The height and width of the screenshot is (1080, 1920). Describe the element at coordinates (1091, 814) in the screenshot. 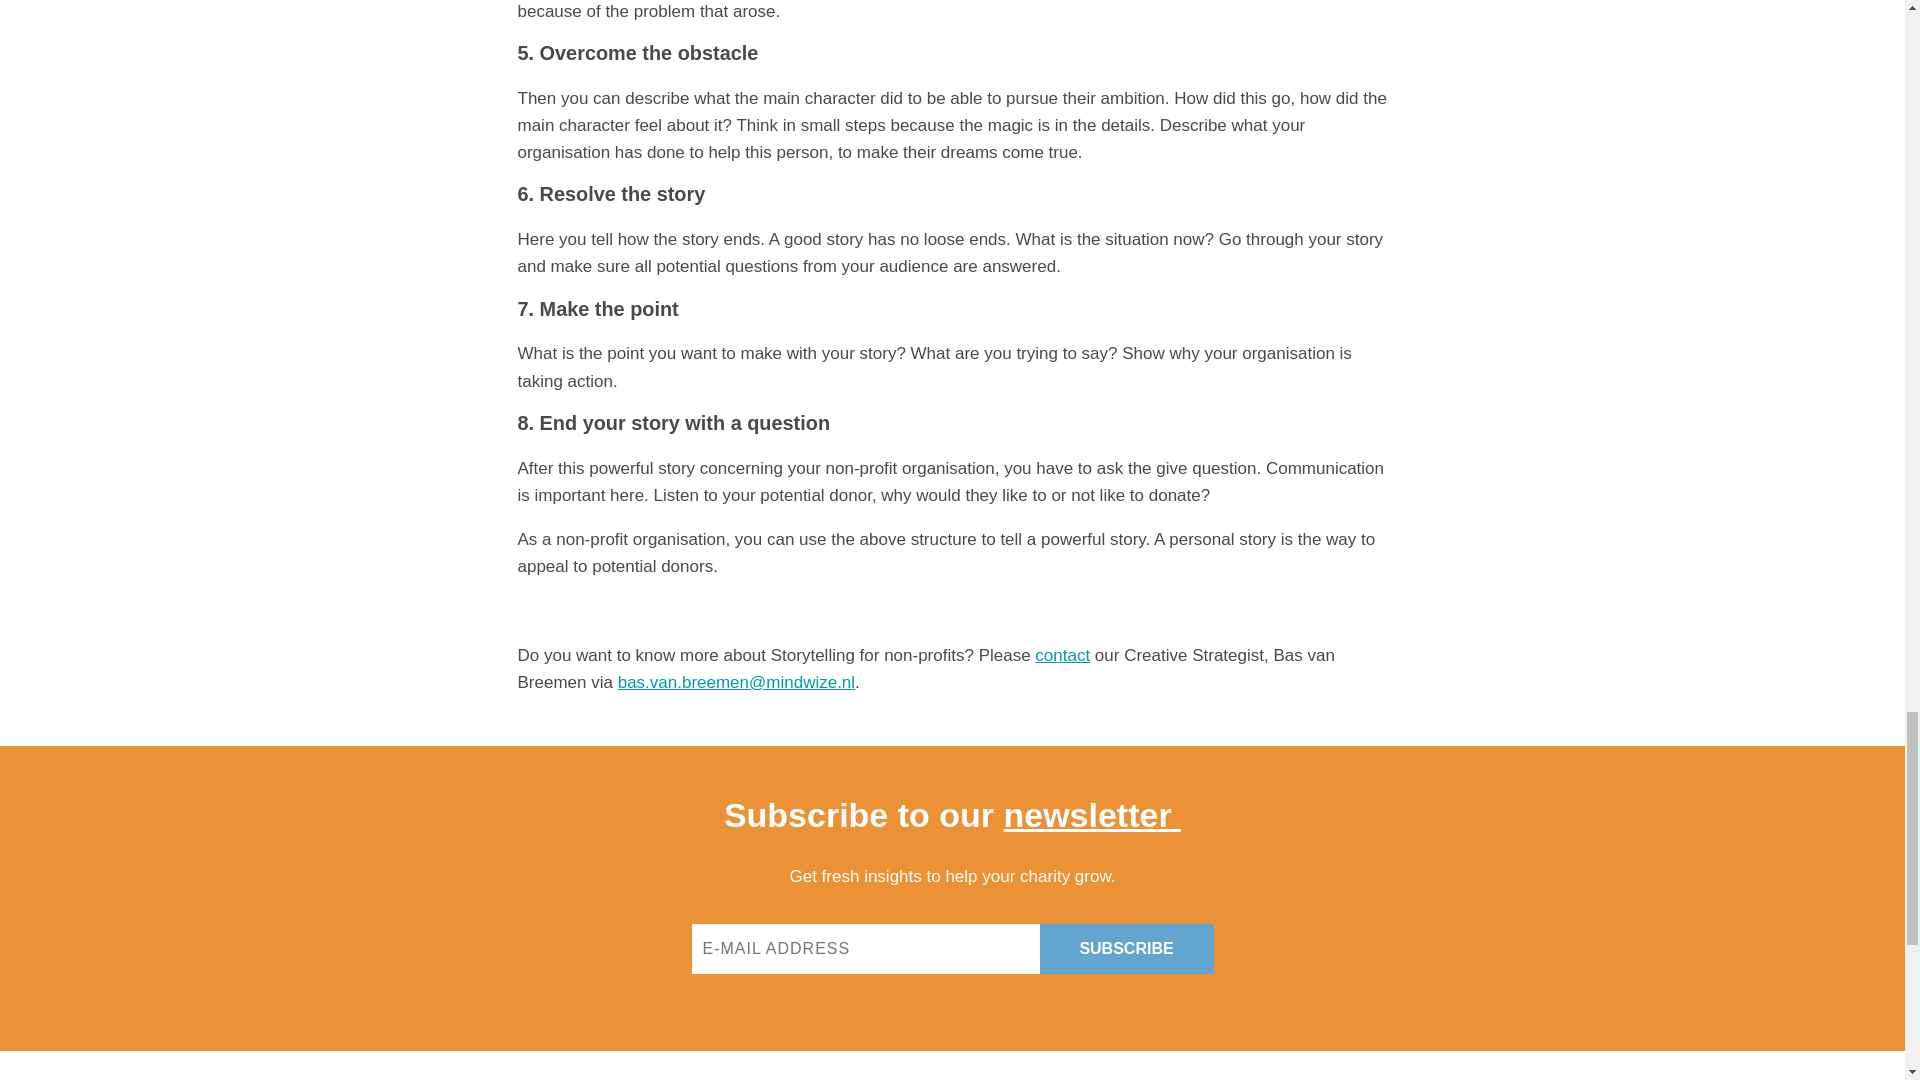

I see `newsletter ` at that location.